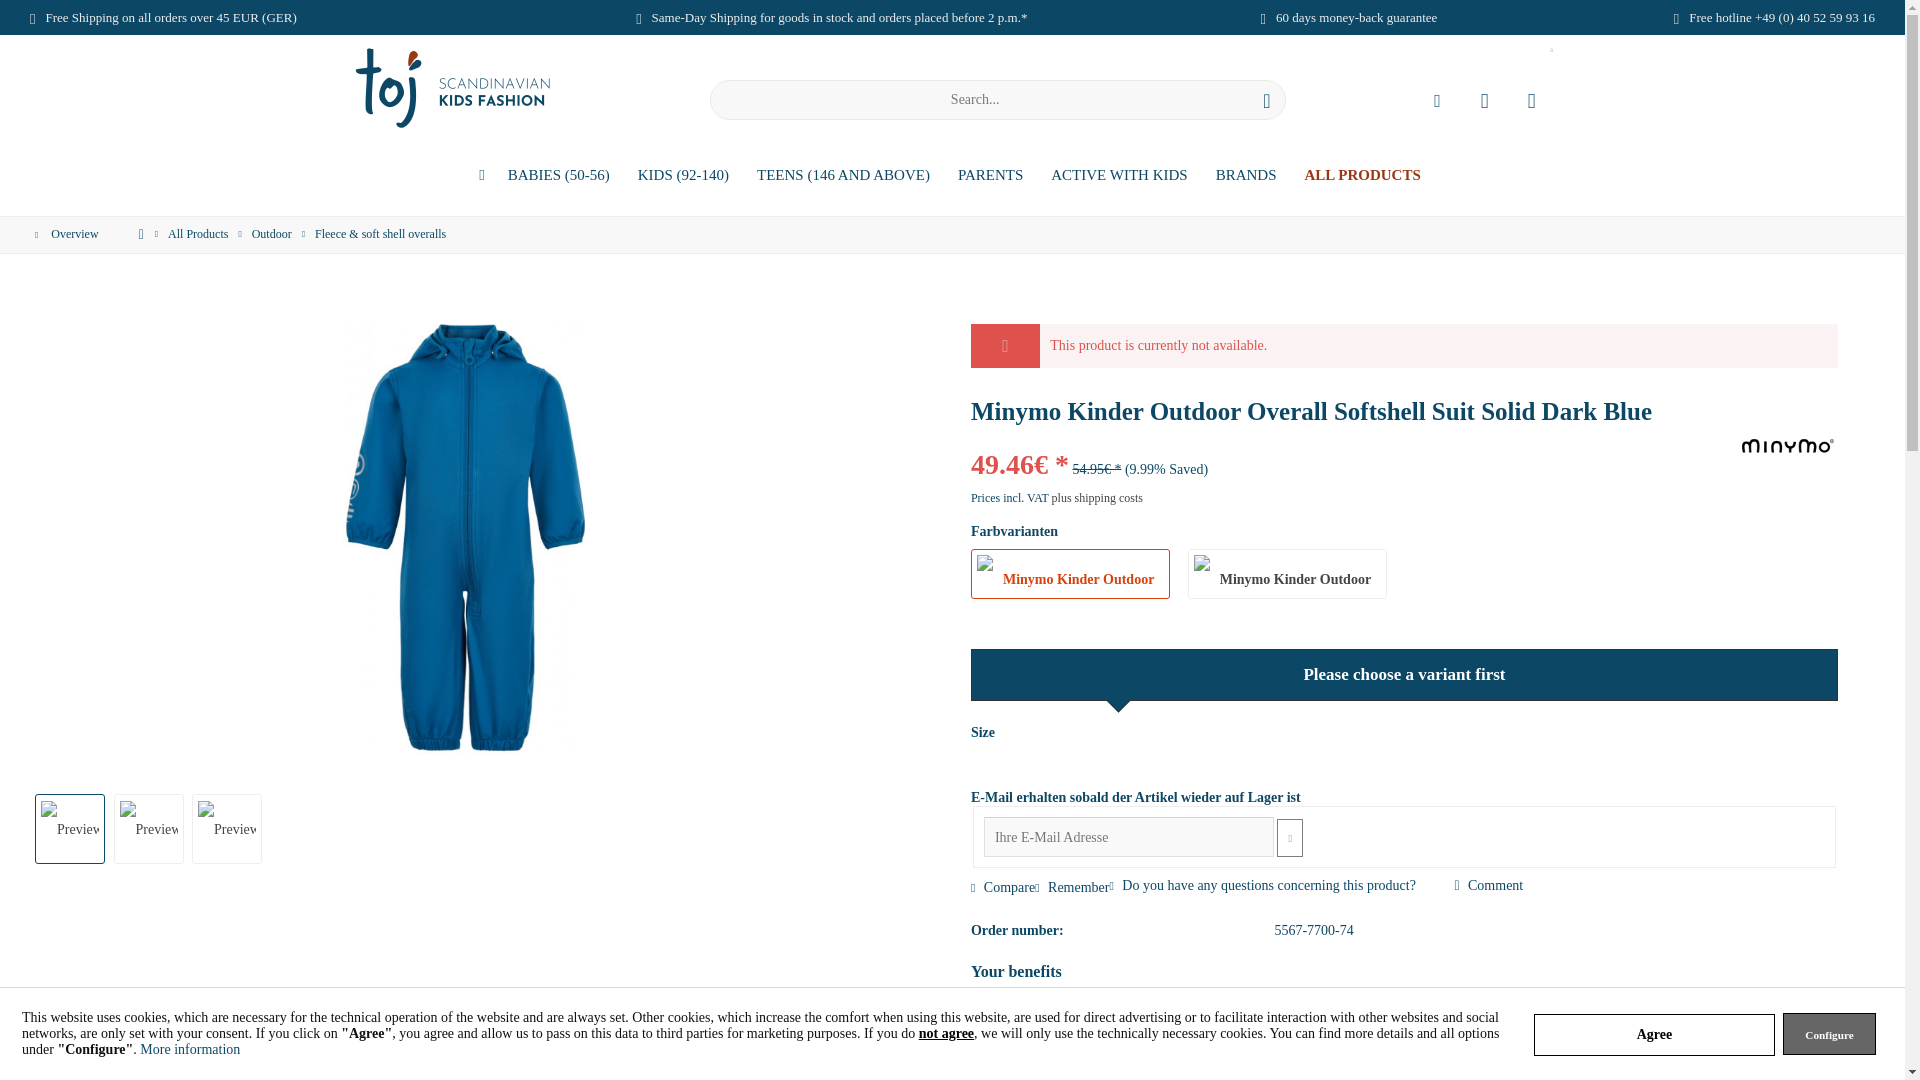  Describe the element at coordinates (1246, 175) in the screenshot. I see `Brands` at that location.